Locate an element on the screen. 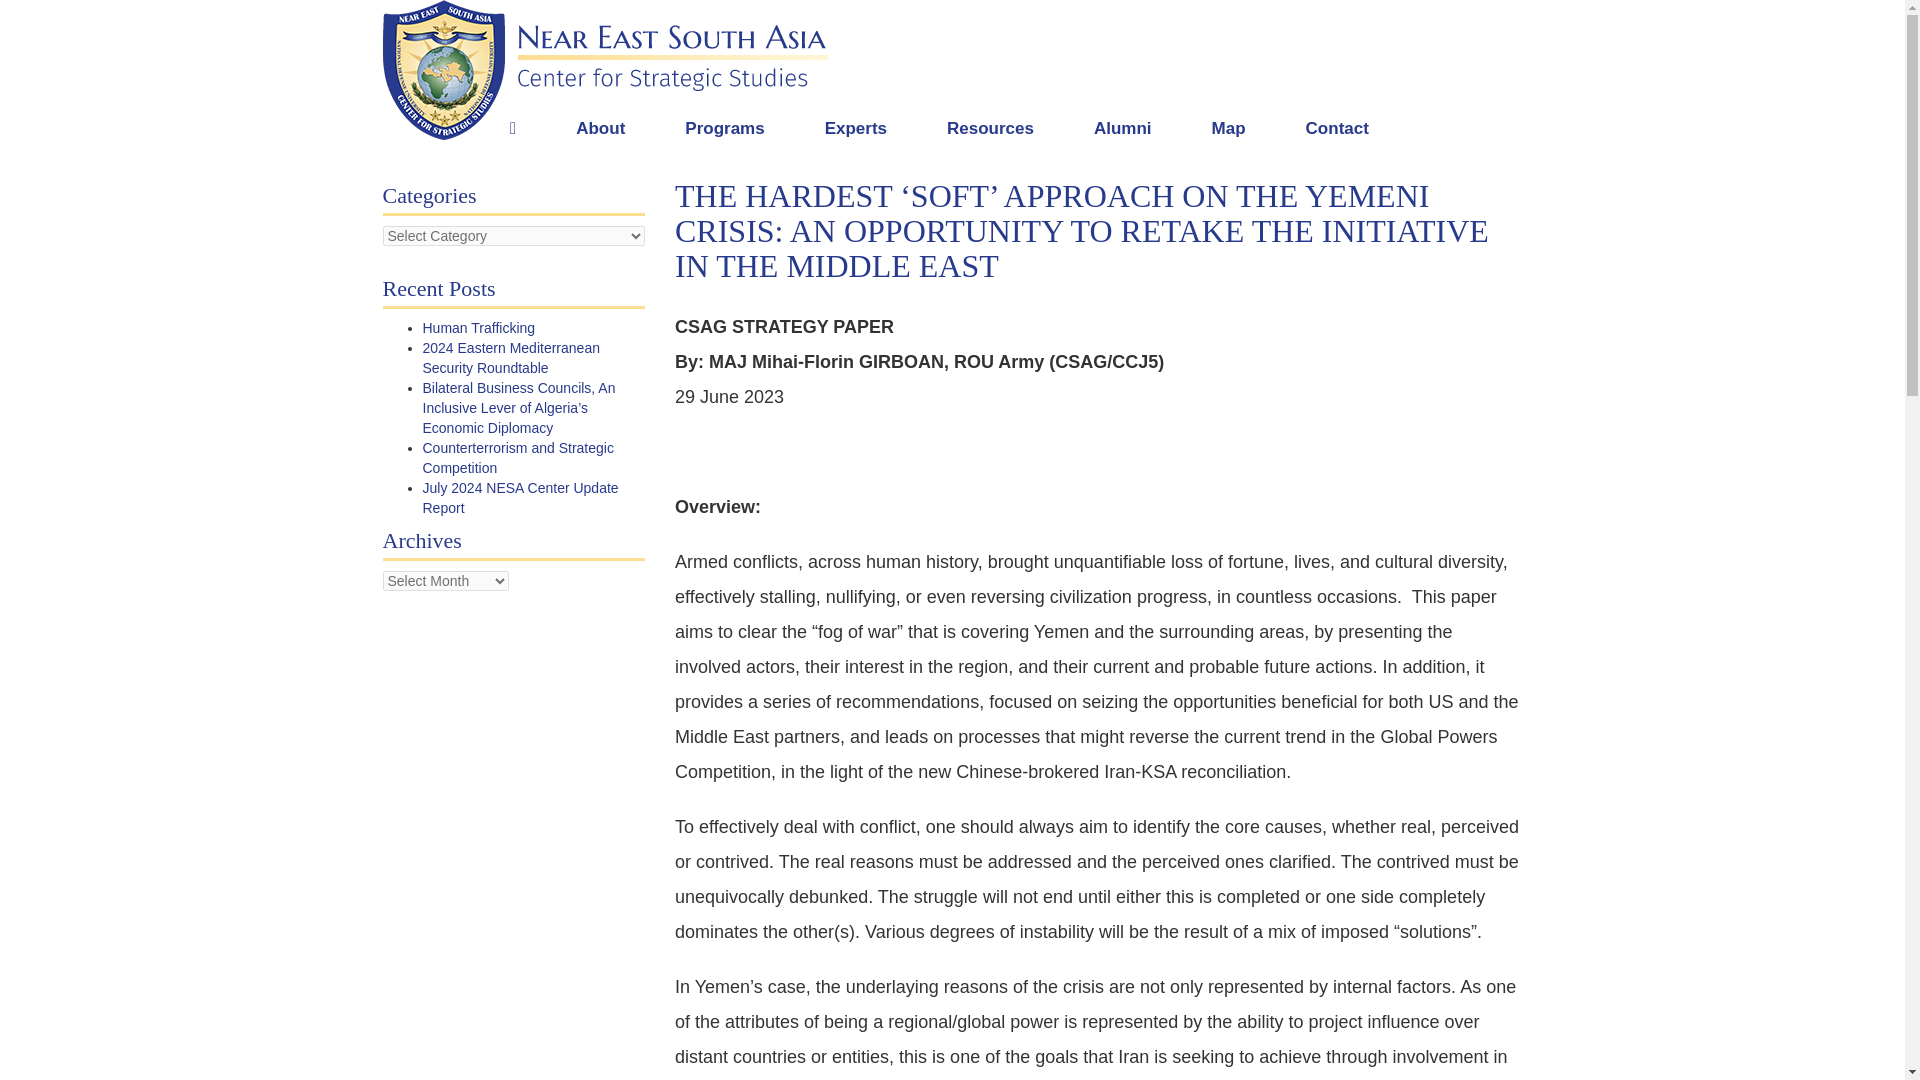  July 2024 NESA Center Update Report is located at coordinates (520, 498).